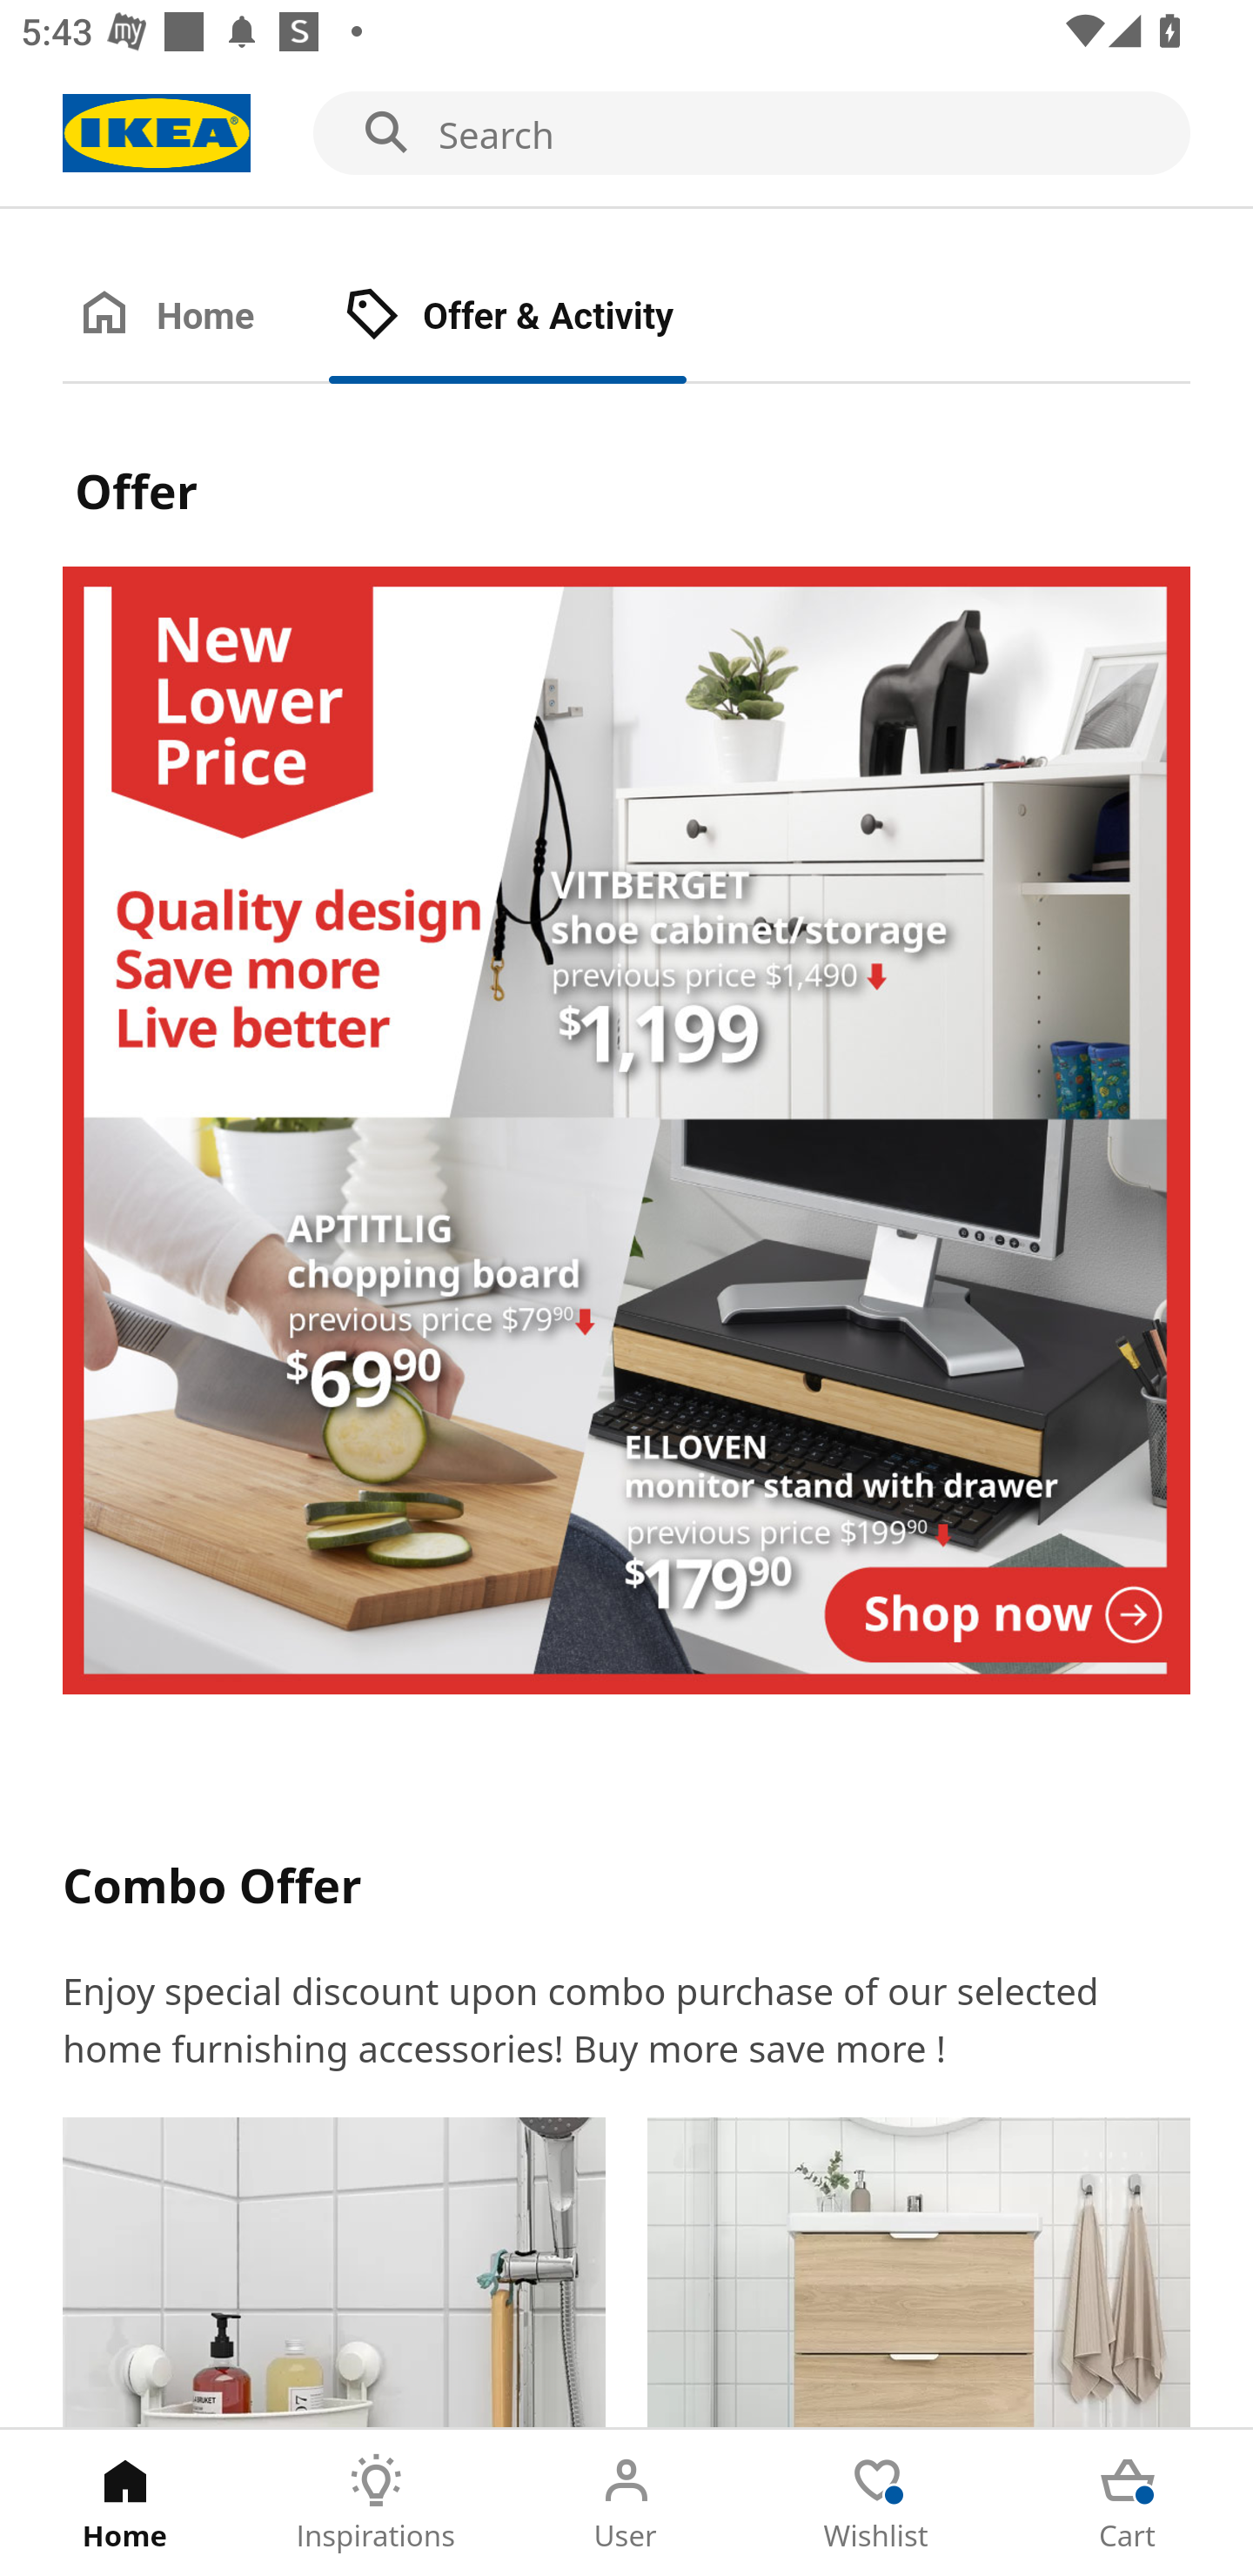 The height and width of the screenshot is (2576, 1253). Describe the element at coordinates (539, 317) in the screenshot. I see `Offer & Activity
Tab 2 of 2` at that location.